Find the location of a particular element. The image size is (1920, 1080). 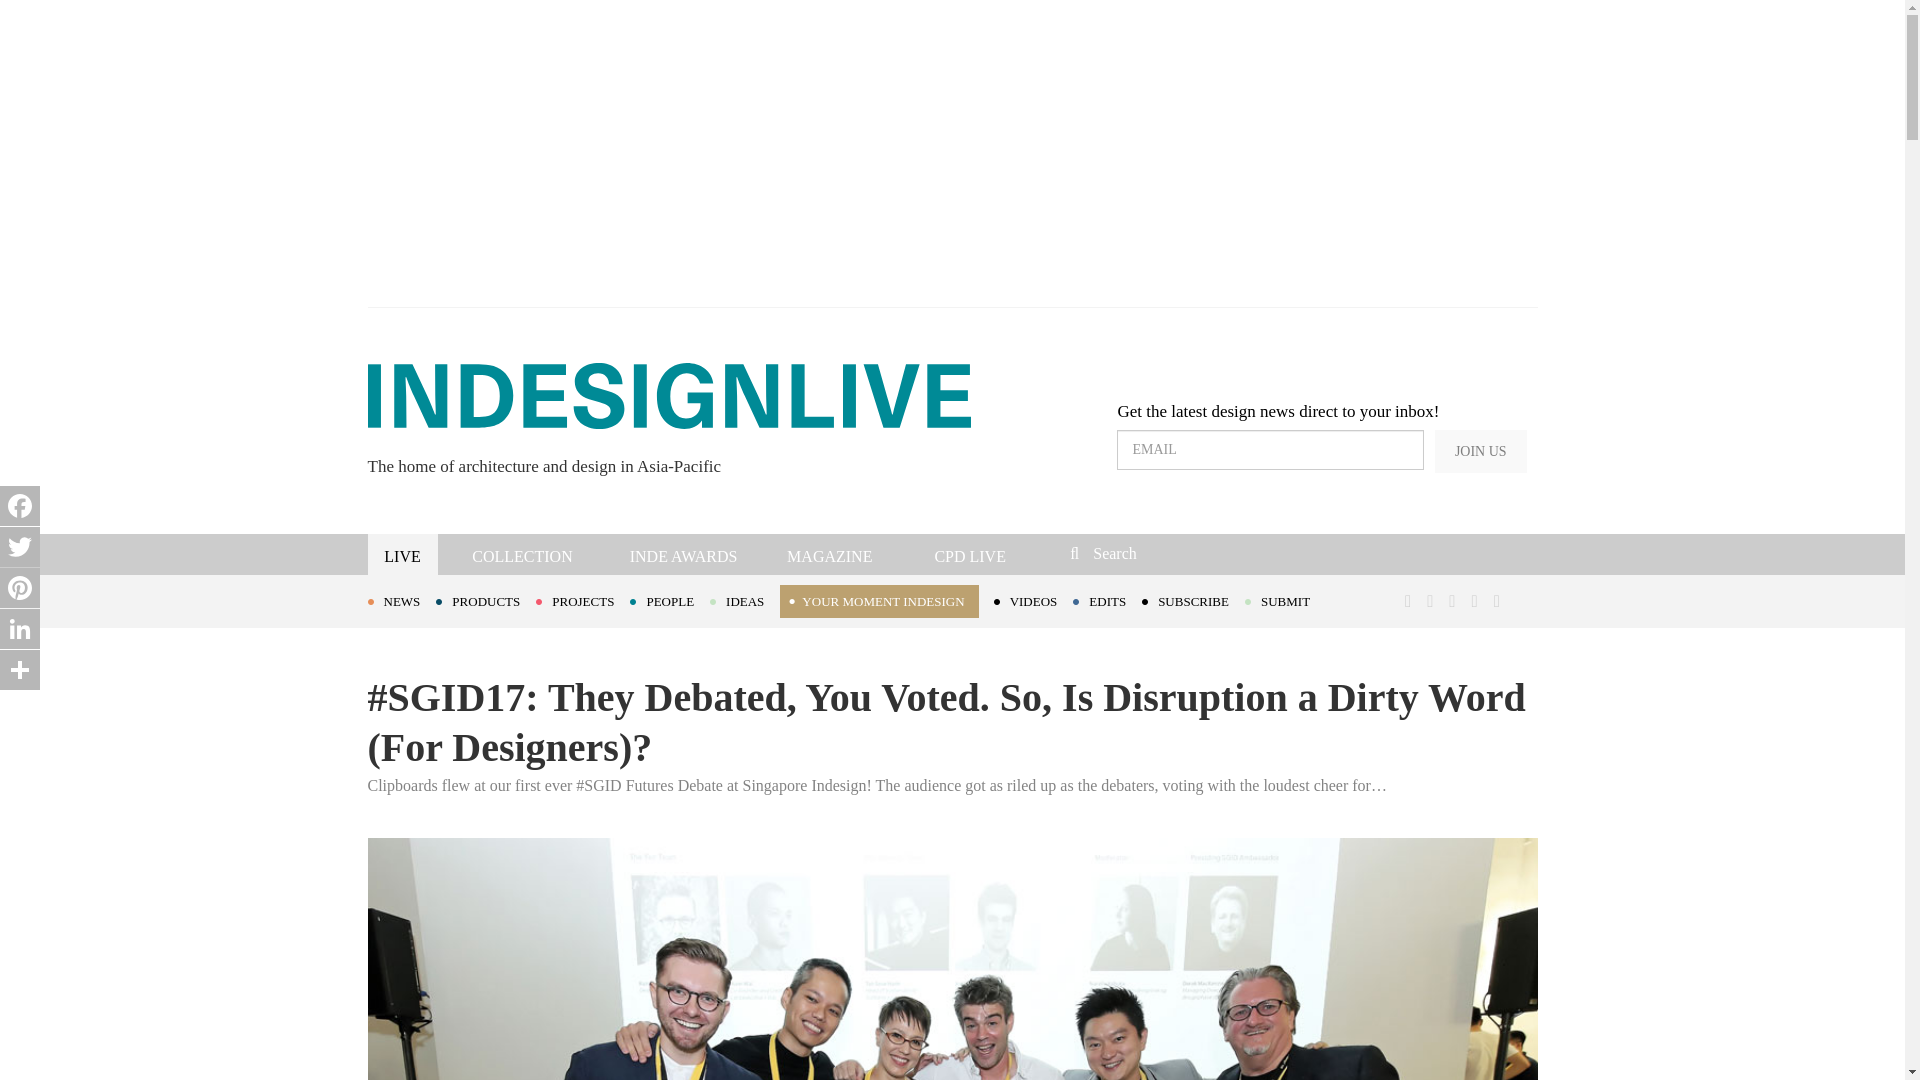

NEWS is located at coordinates (402, 600).